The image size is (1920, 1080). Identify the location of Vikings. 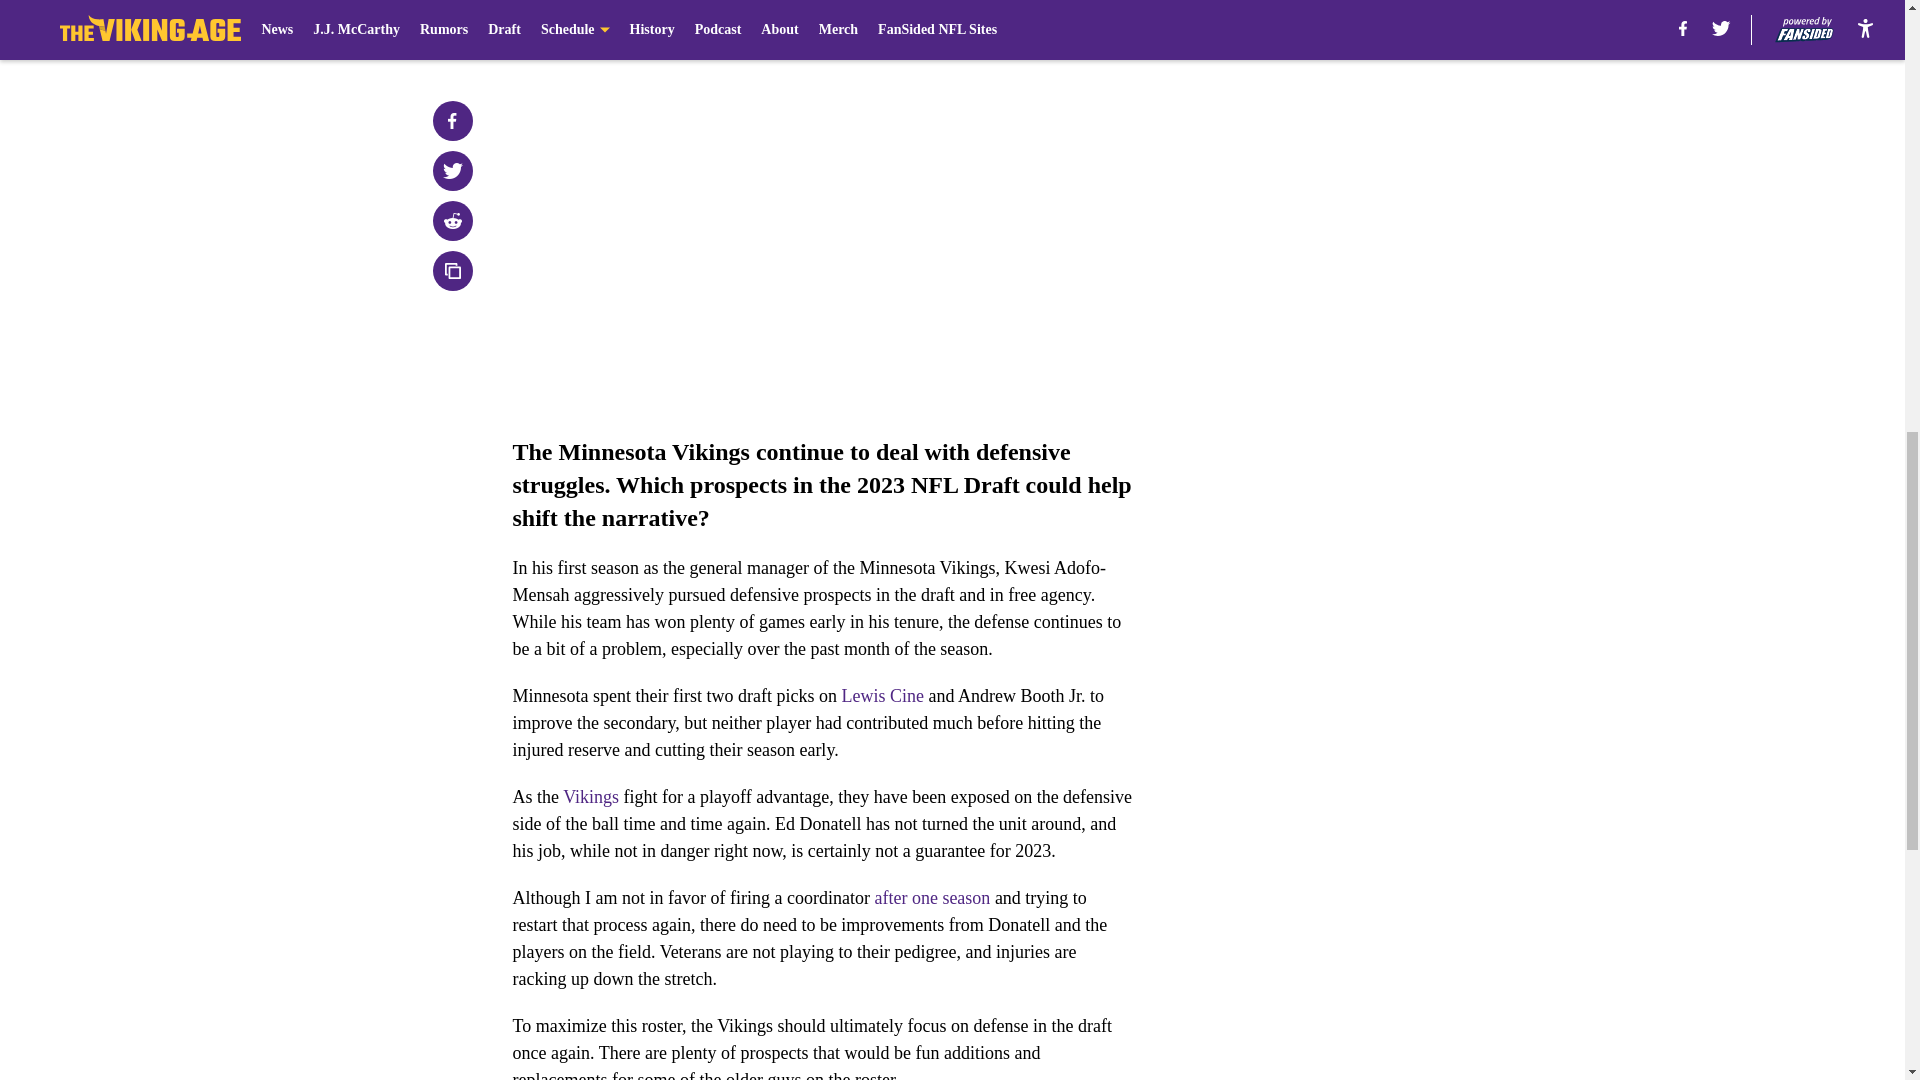
(590, 796).